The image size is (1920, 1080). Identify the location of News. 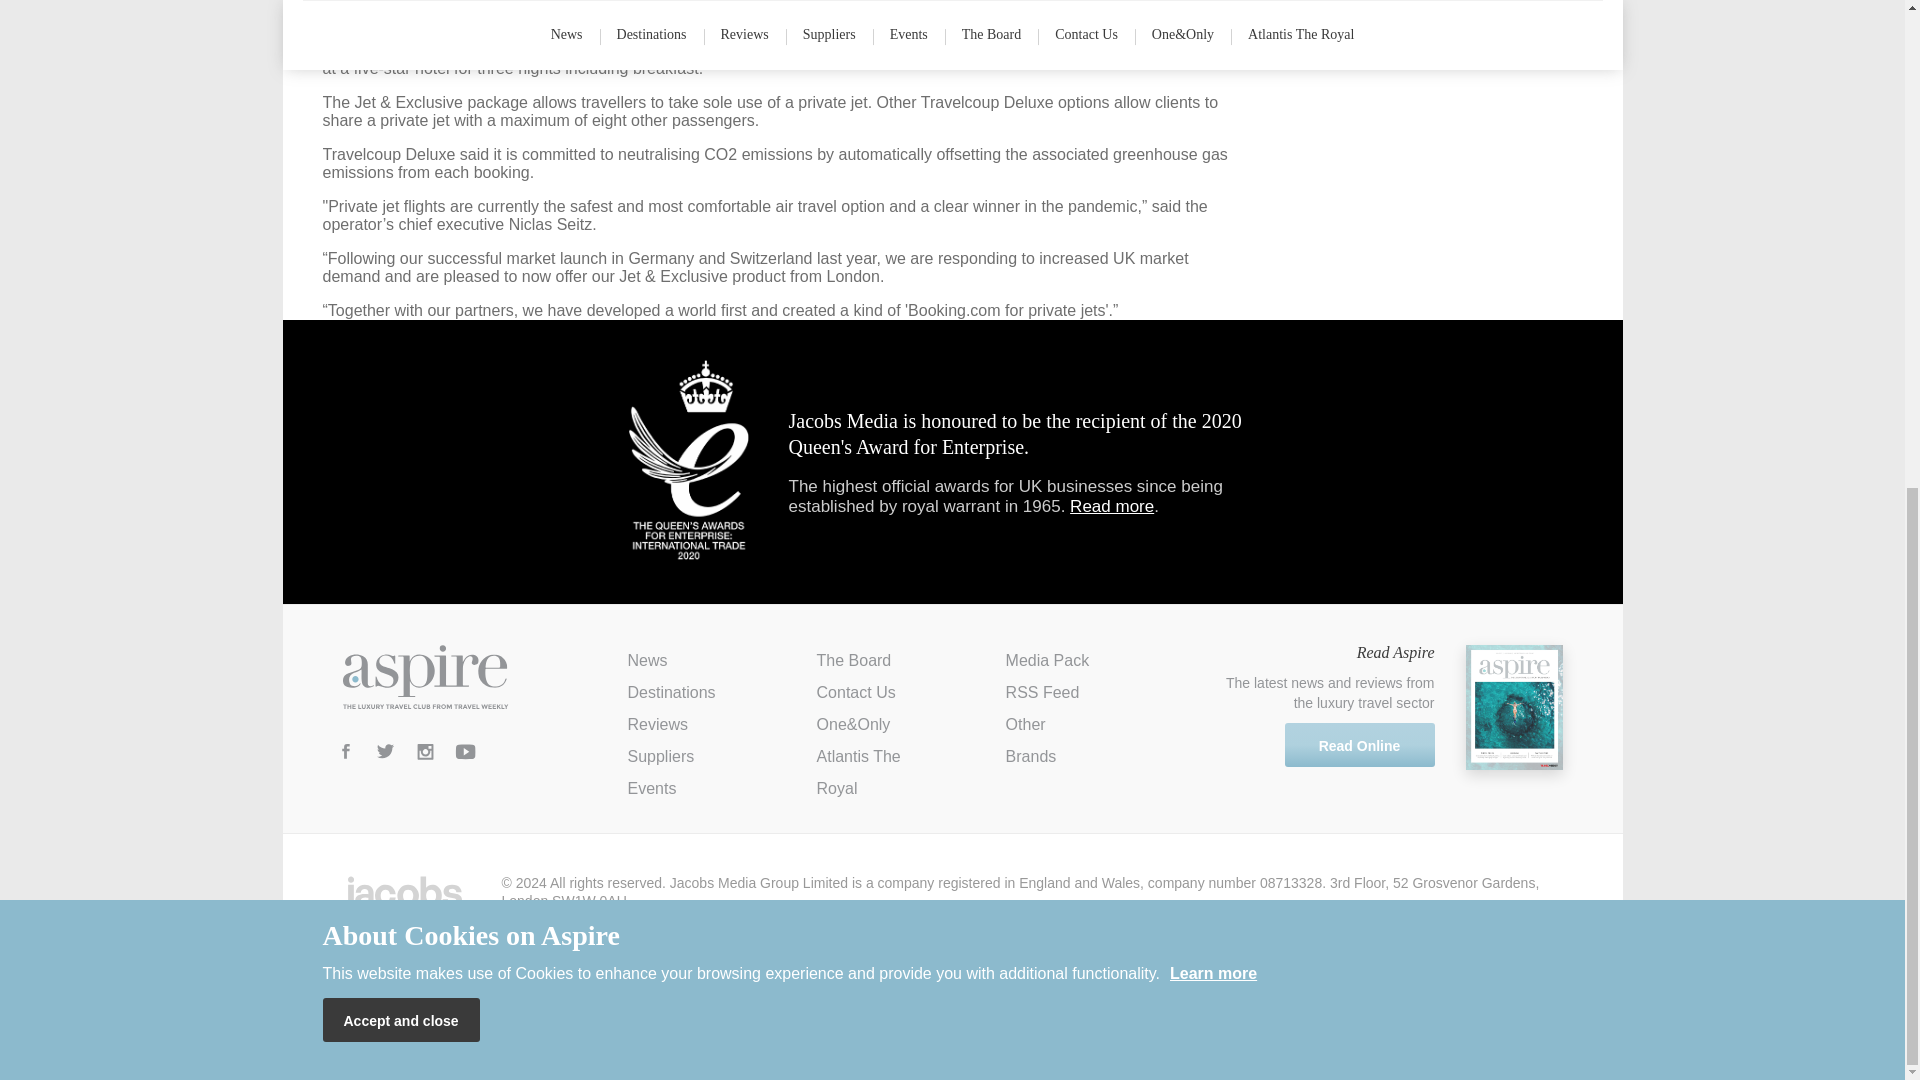
(648, 660).